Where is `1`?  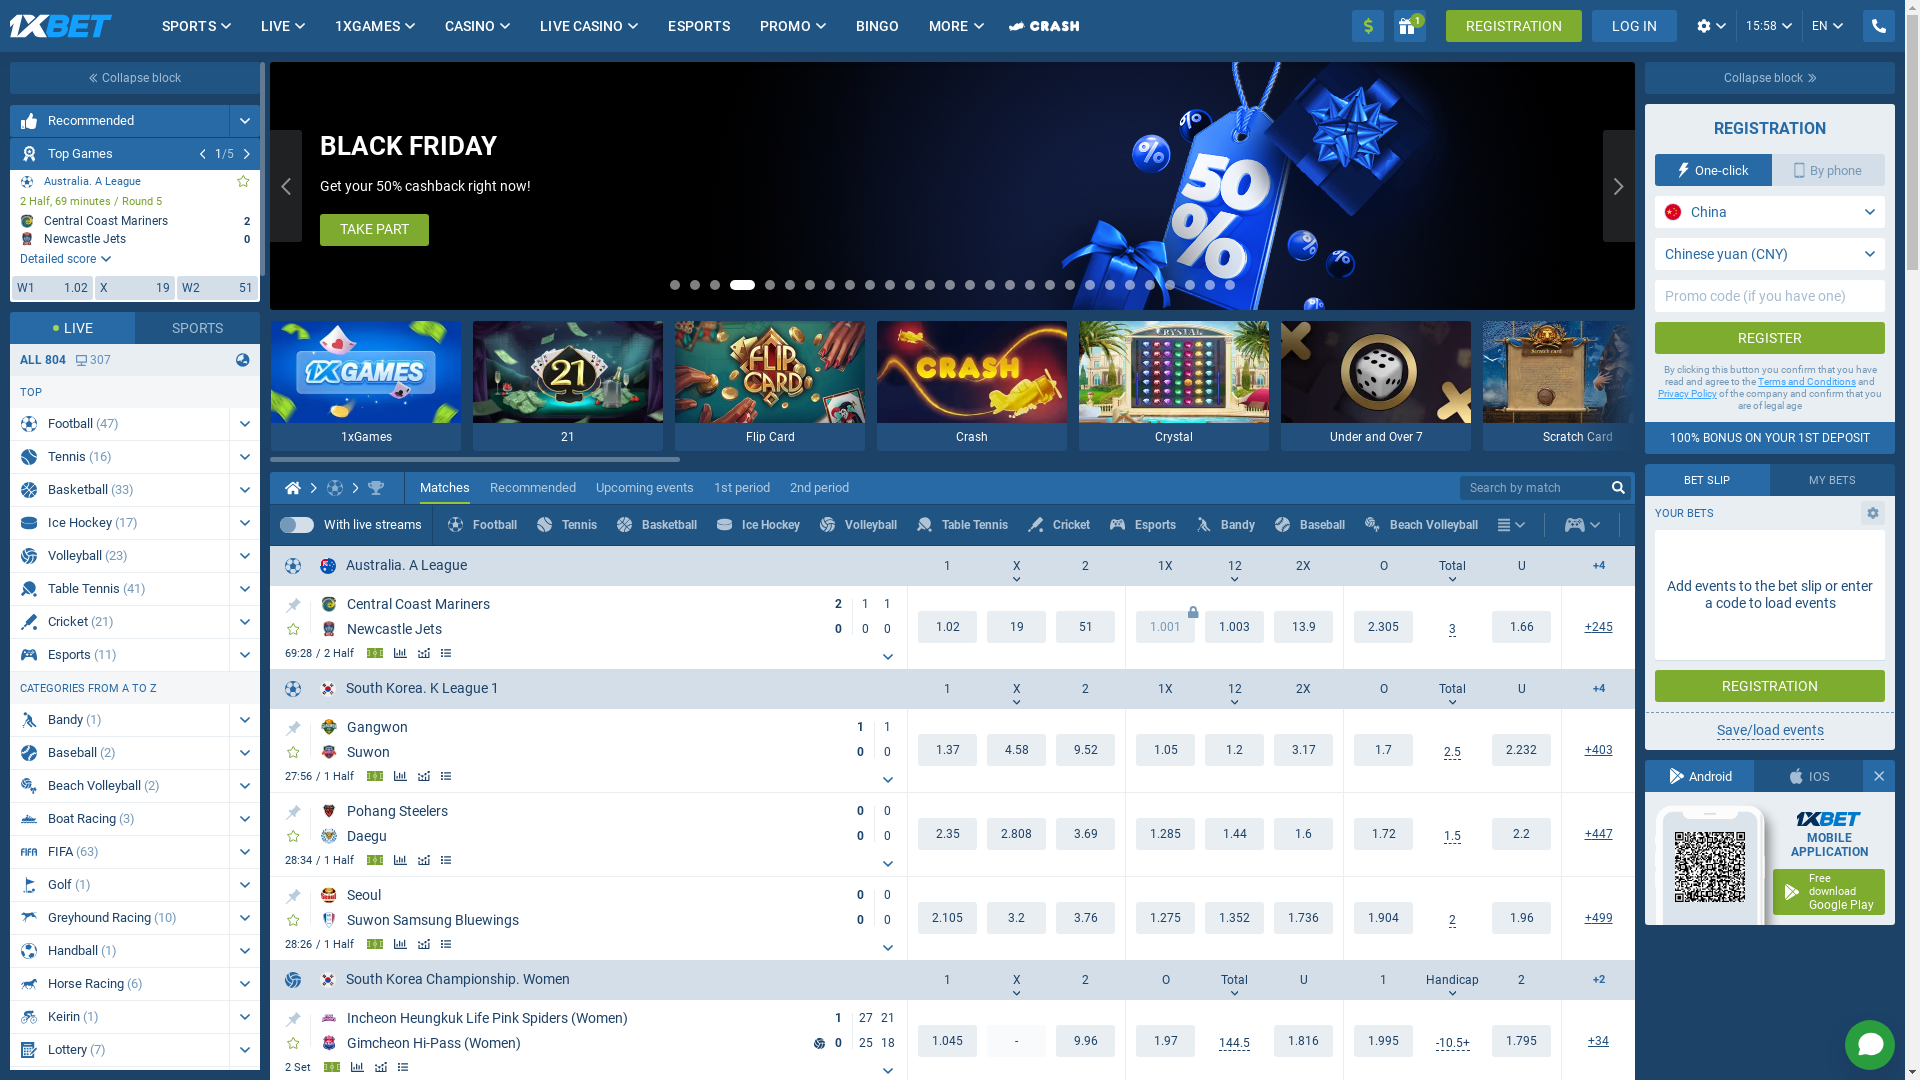
1 is located at coordinates (1410, 26).